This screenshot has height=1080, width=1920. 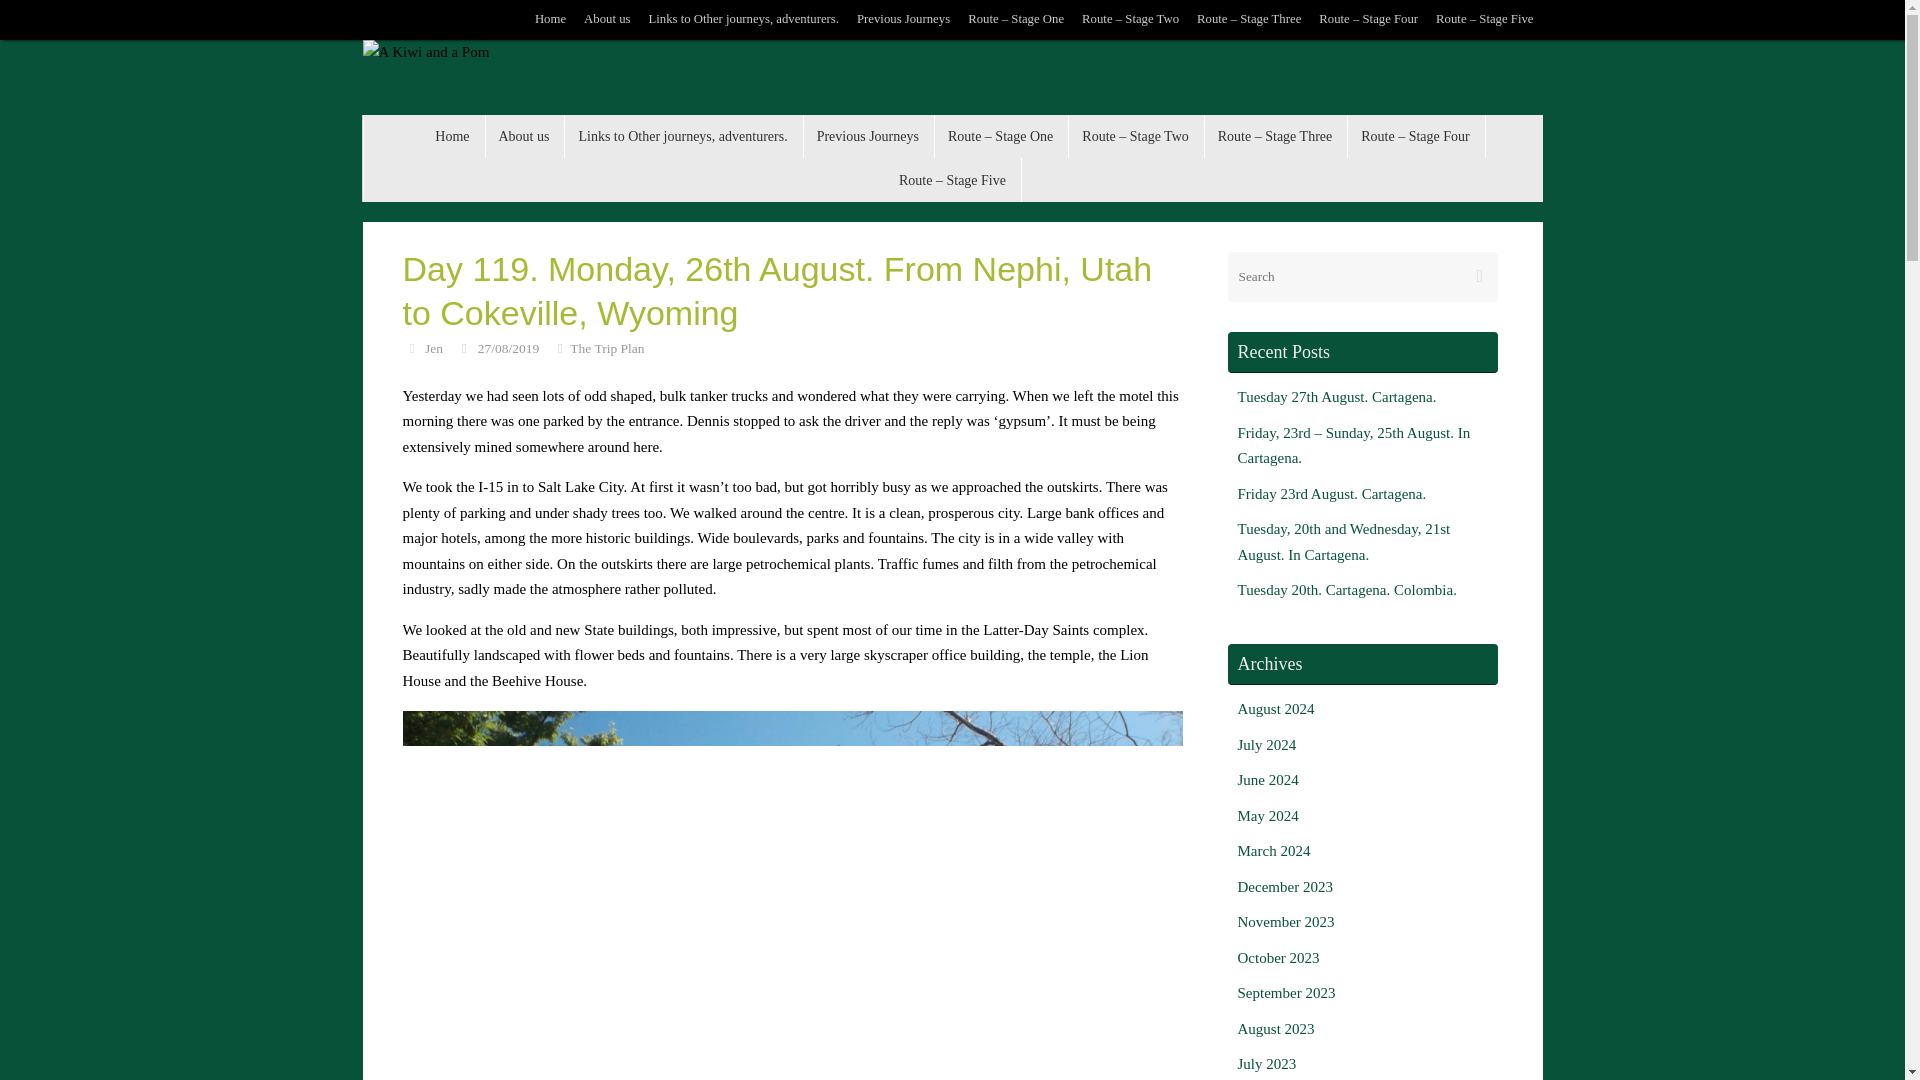 What do you see at coordinates (524, 136) in the screenshot?
I see `About us` at bounding box center [524, 136].